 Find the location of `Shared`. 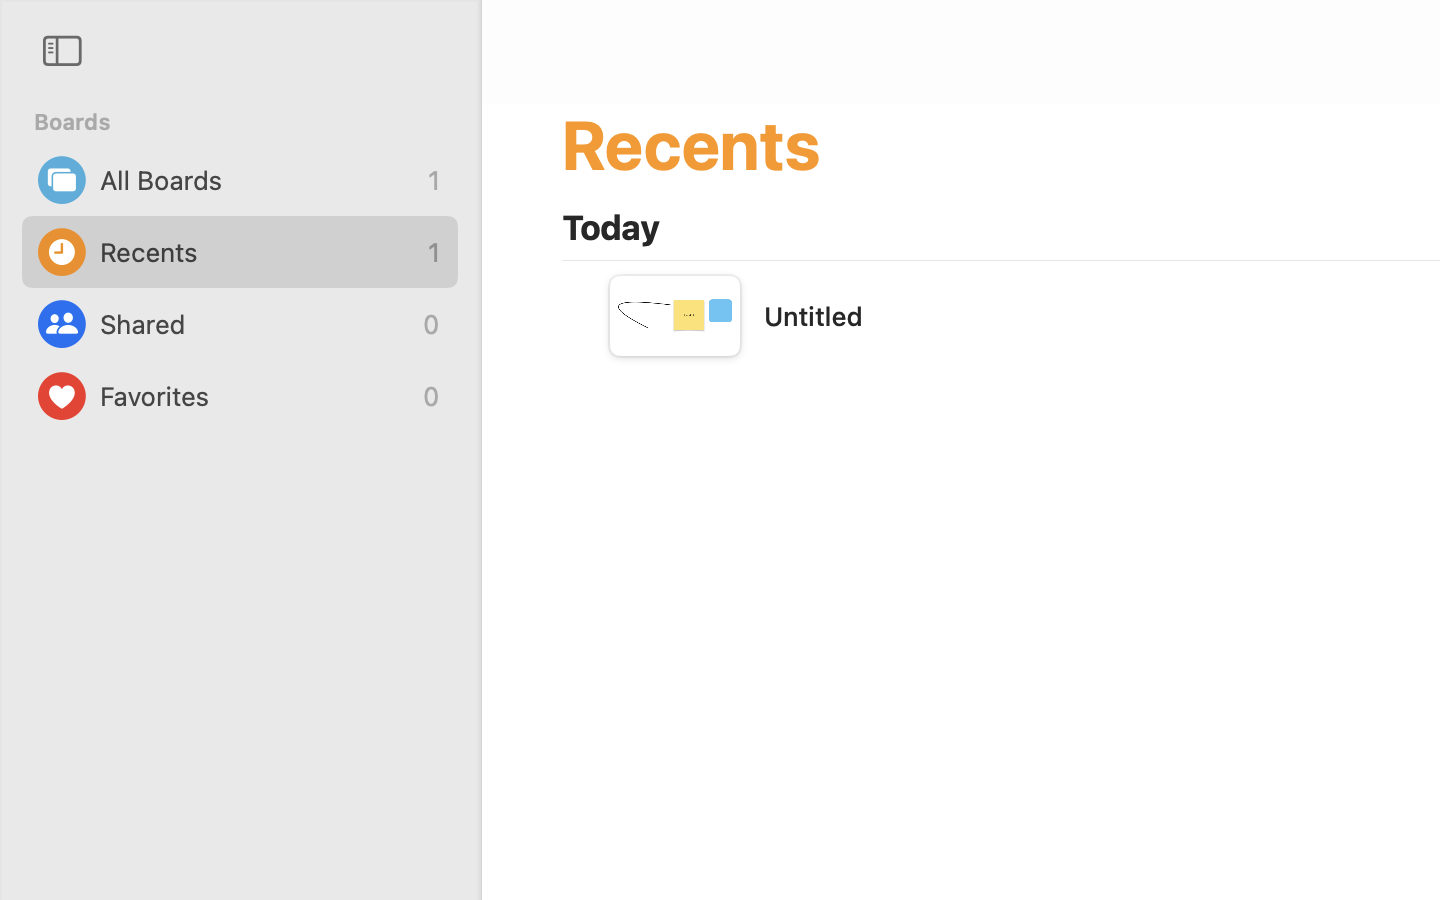

Shared is located at coordinates (256, 324).